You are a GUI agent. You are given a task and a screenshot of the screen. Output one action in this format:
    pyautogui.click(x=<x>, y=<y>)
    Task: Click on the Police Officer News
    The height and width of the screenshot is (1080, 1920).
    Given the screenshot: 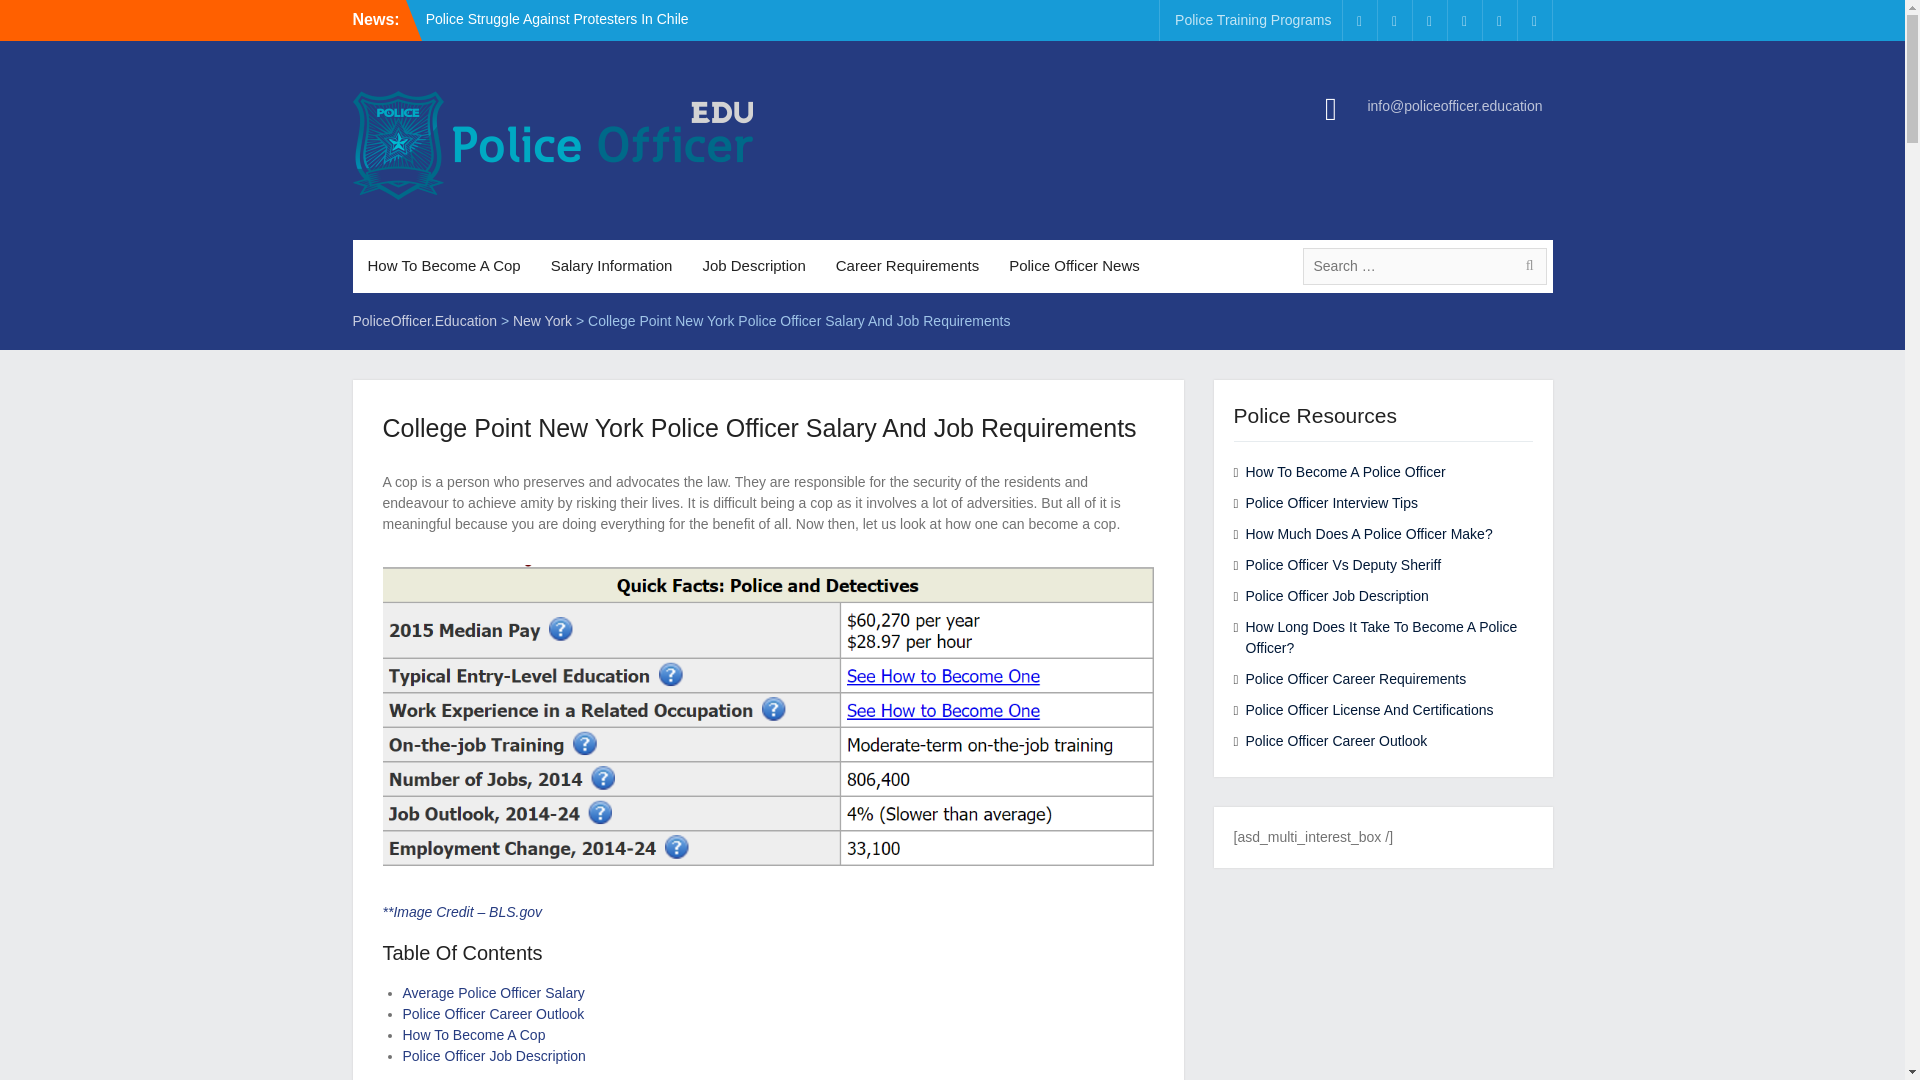 What is the action you would take?
    pyautogui.click(x=1074, y=266)
    